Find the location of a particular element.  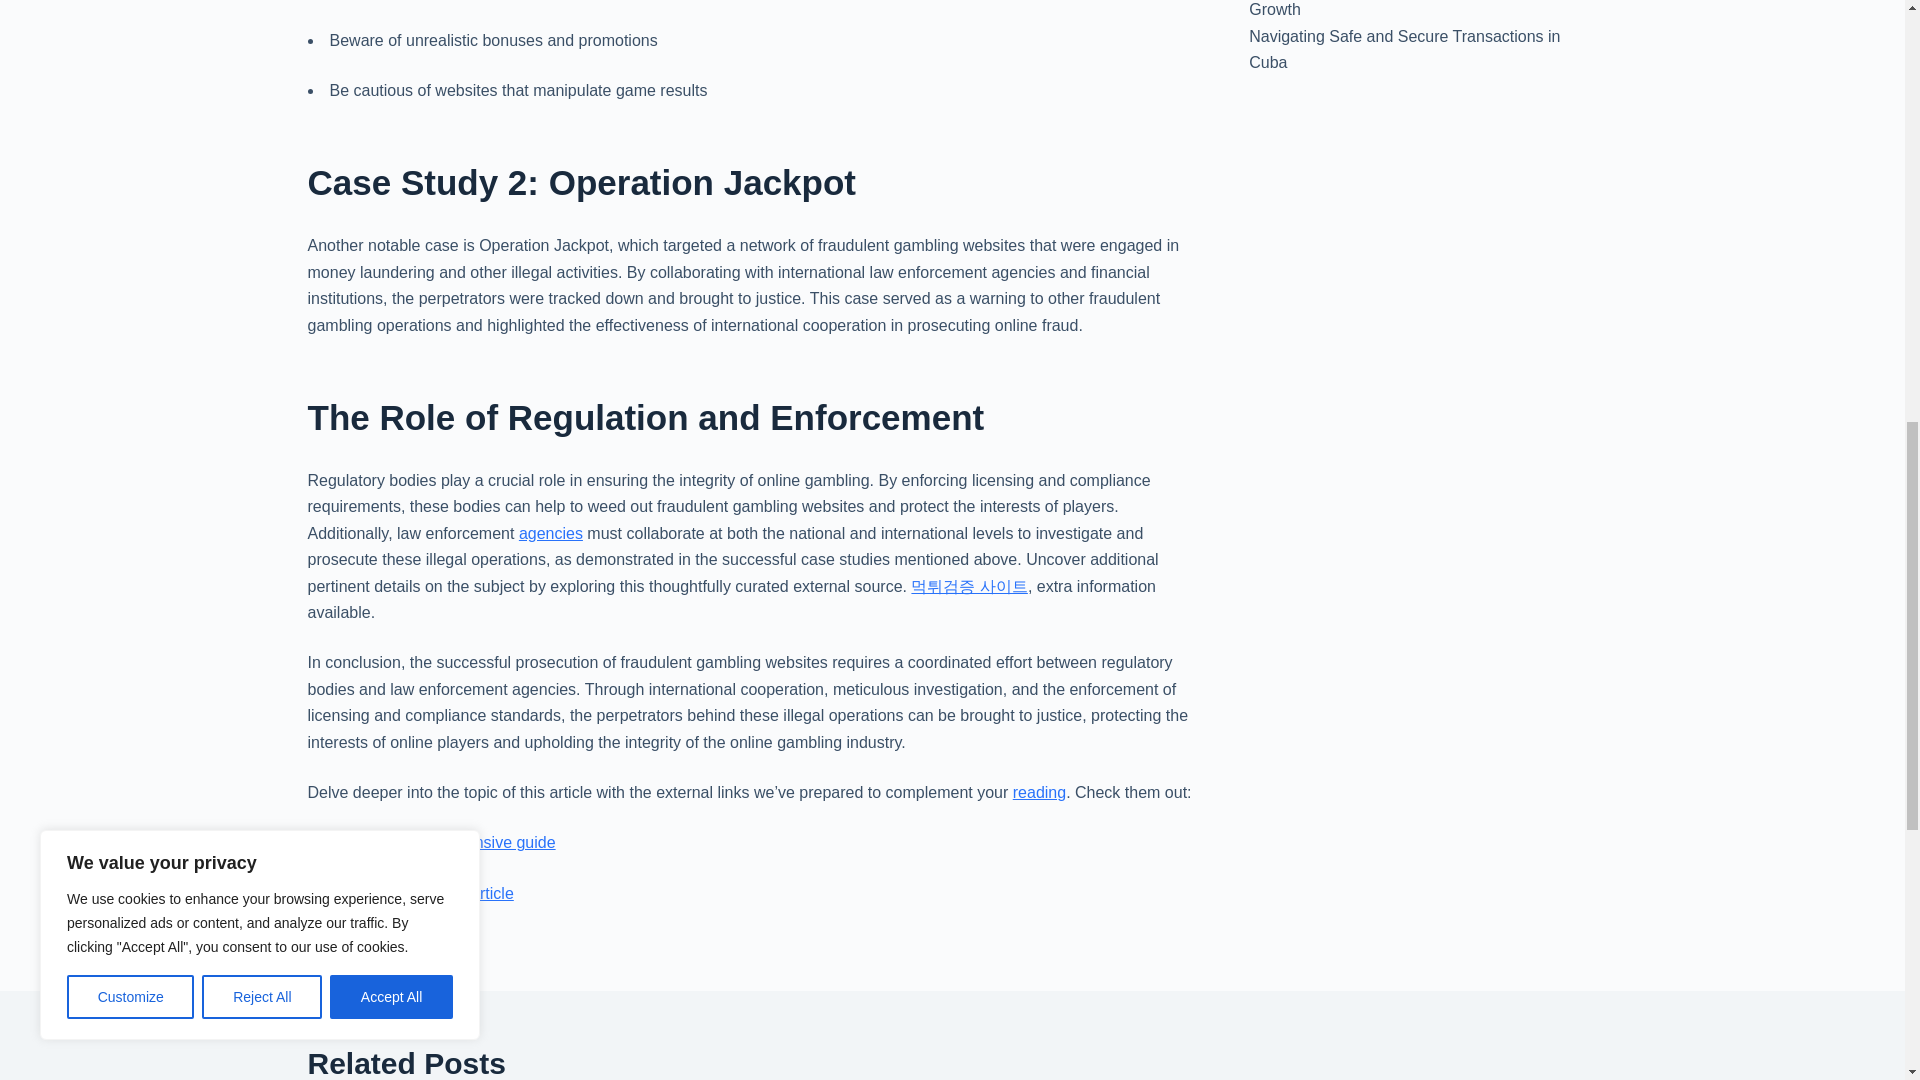

Discover this comprehensive guide is located at coordinates (432, 842).